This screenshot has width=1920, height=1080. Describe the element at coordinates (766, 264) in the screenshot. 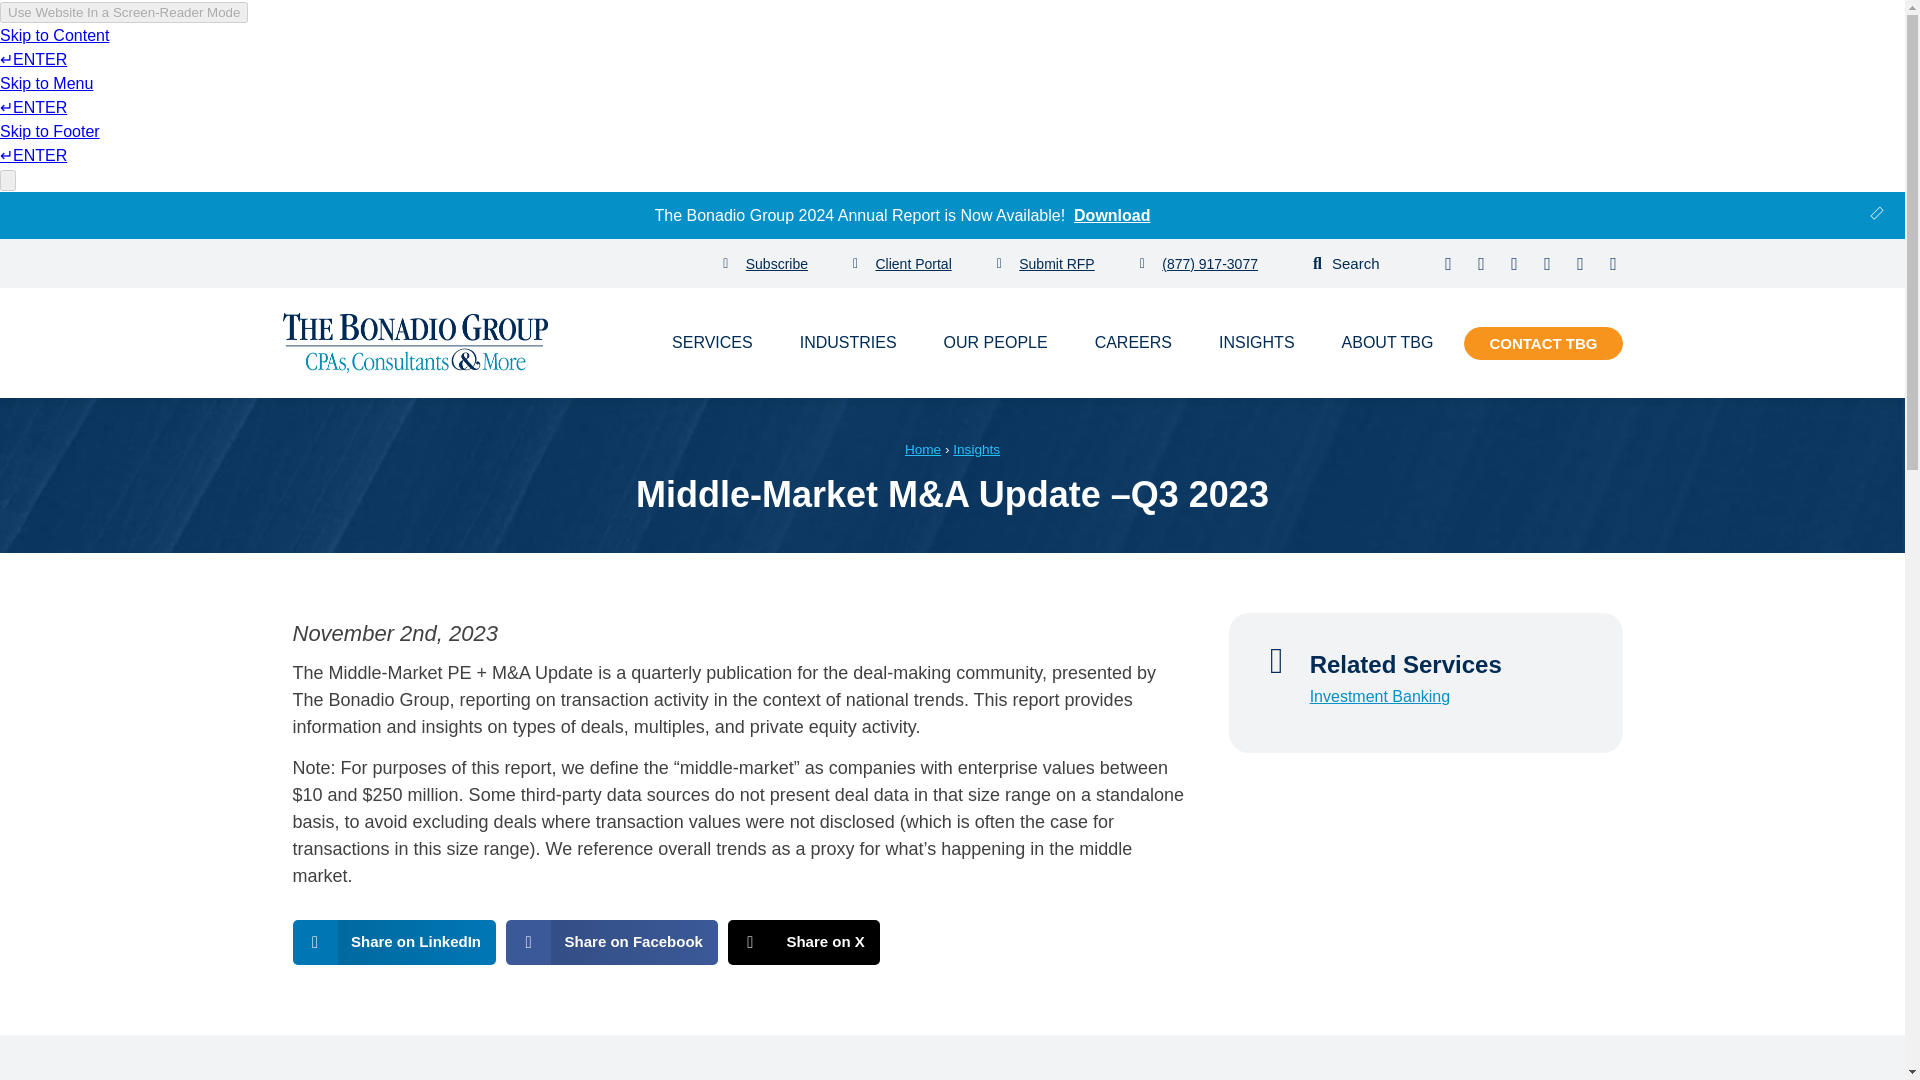

I see `Subscribe` at that location.